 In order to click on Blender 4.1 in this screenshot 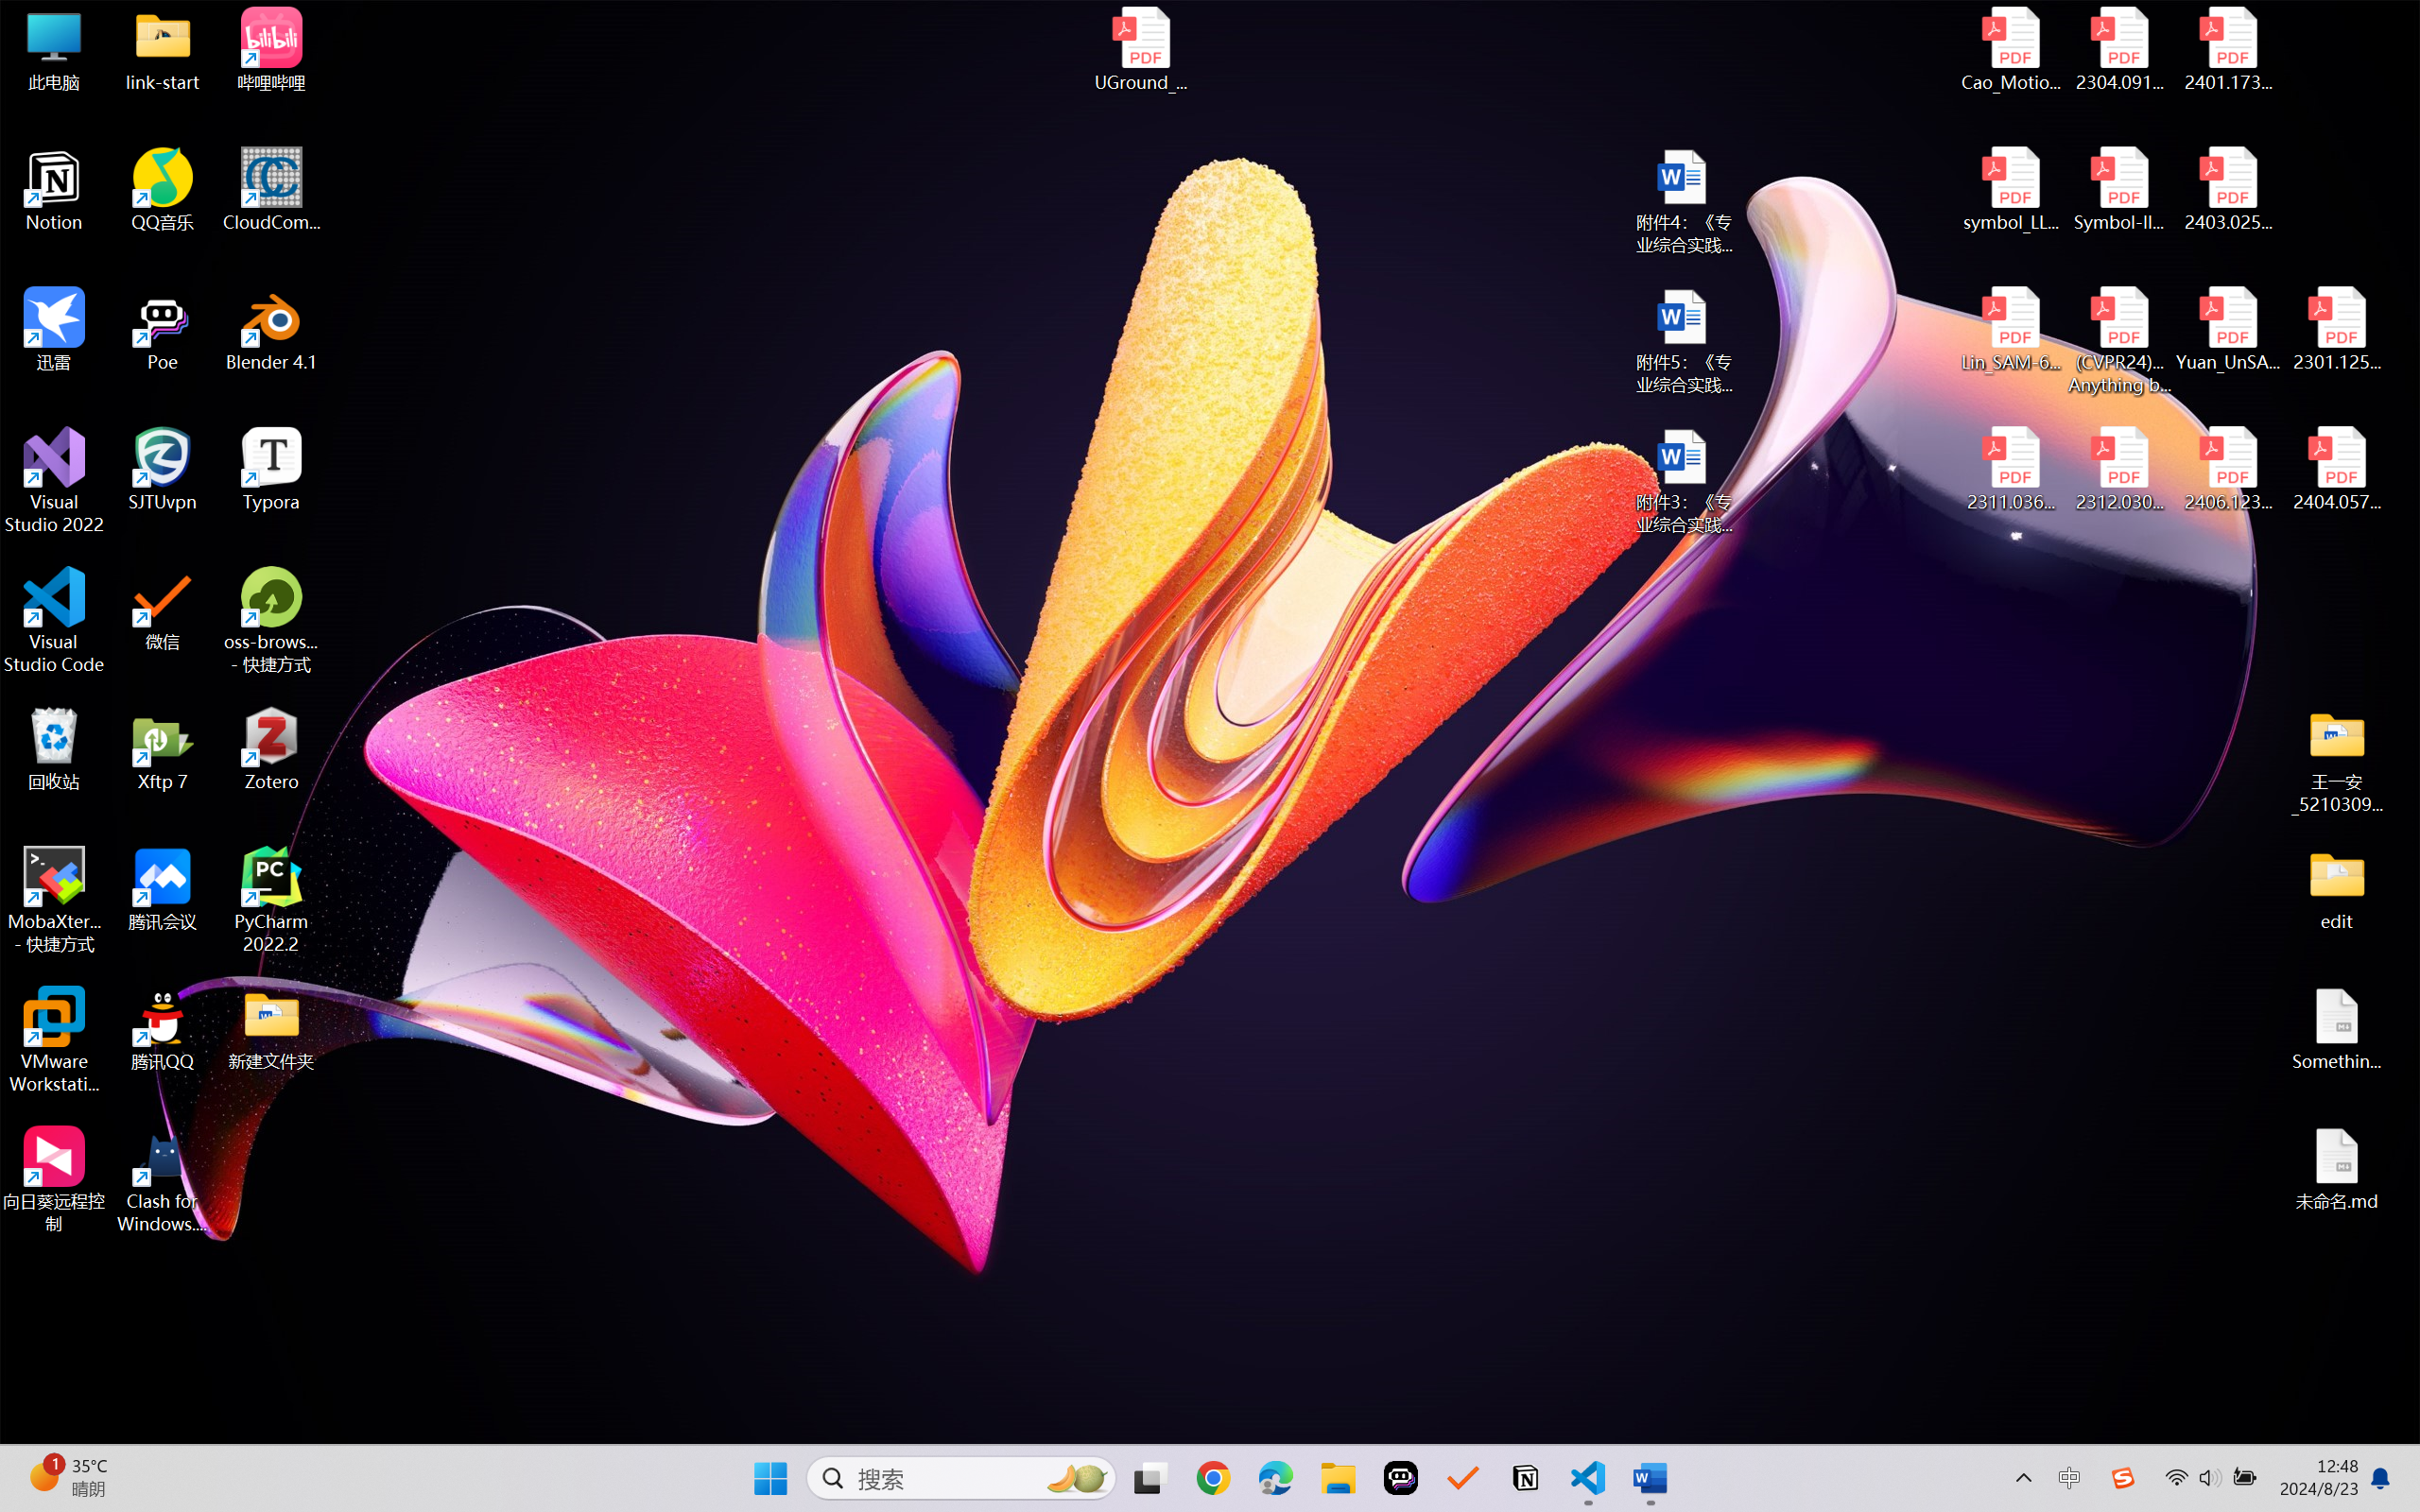, I will do `click(272, 329)`.